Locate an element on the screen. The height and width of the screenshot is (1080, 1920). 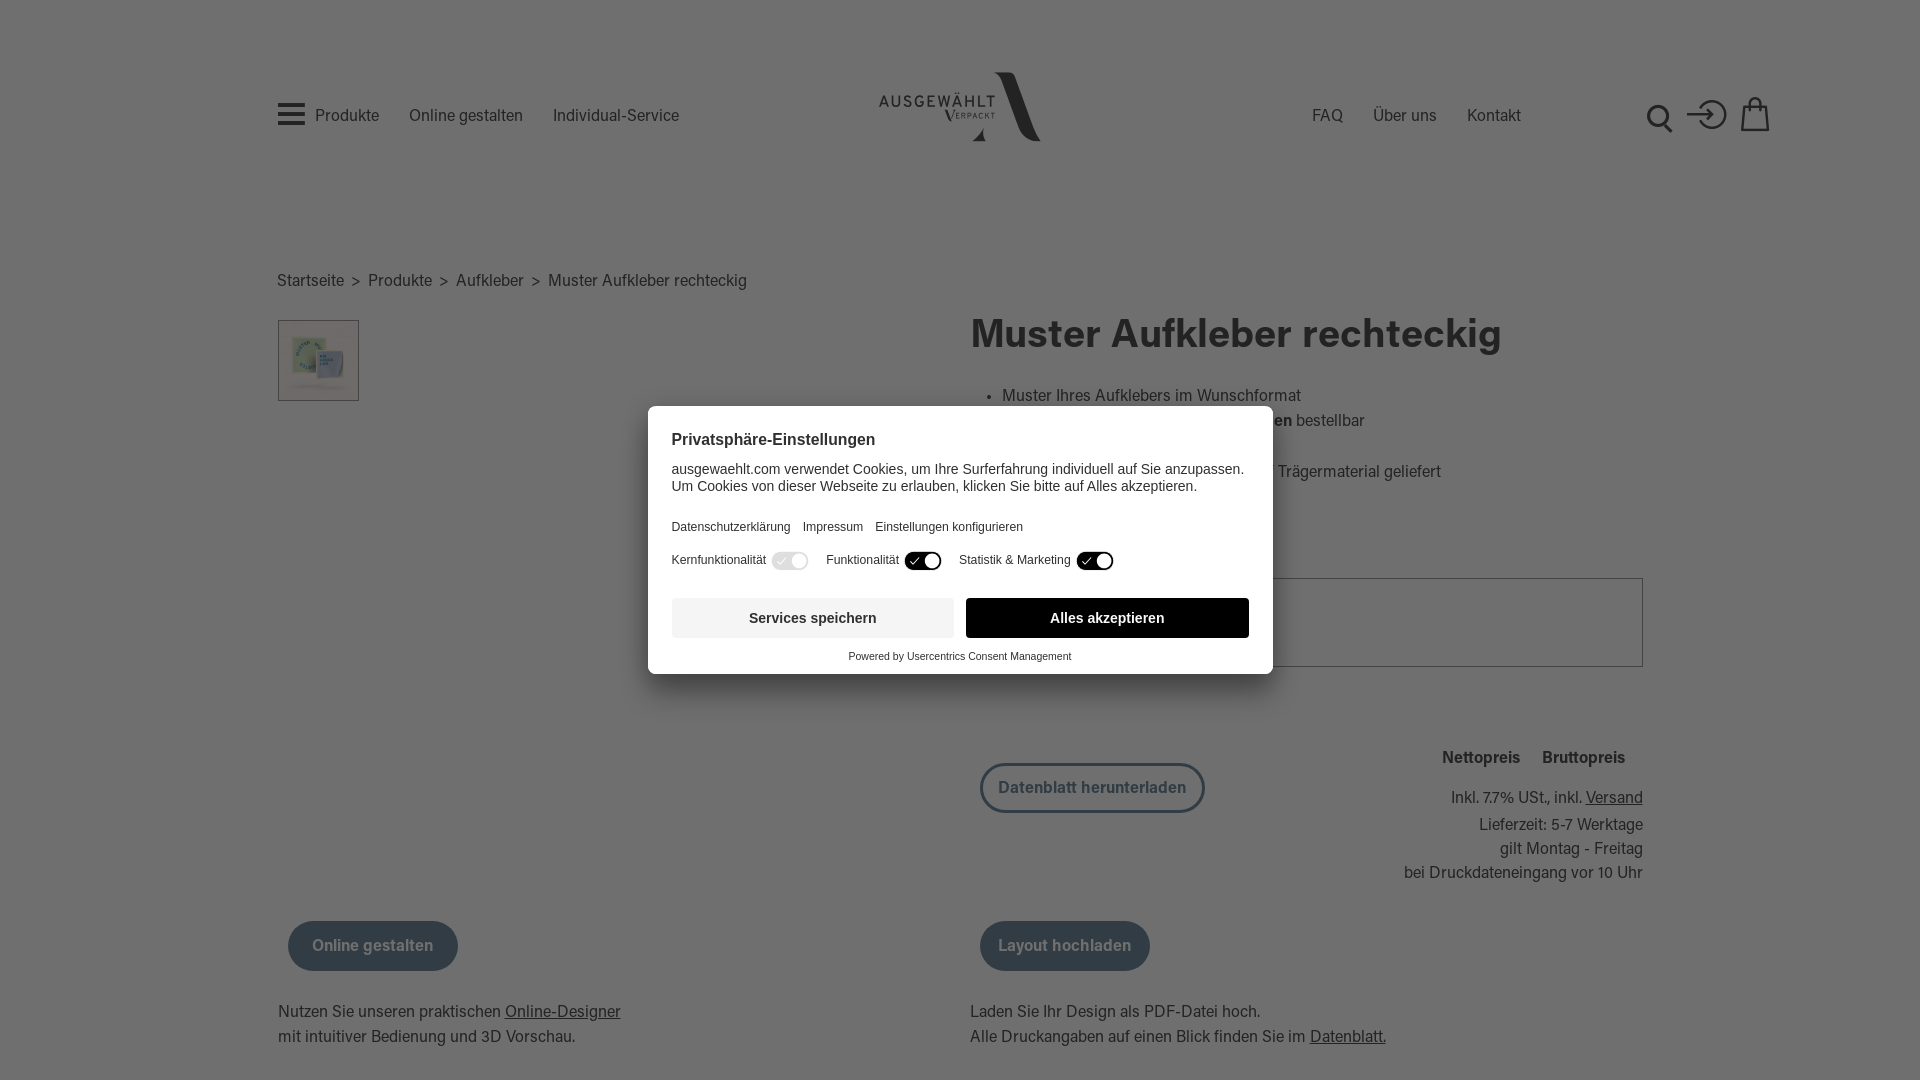
Datenblatt herunterladen is located at coordinates (1092, 788).